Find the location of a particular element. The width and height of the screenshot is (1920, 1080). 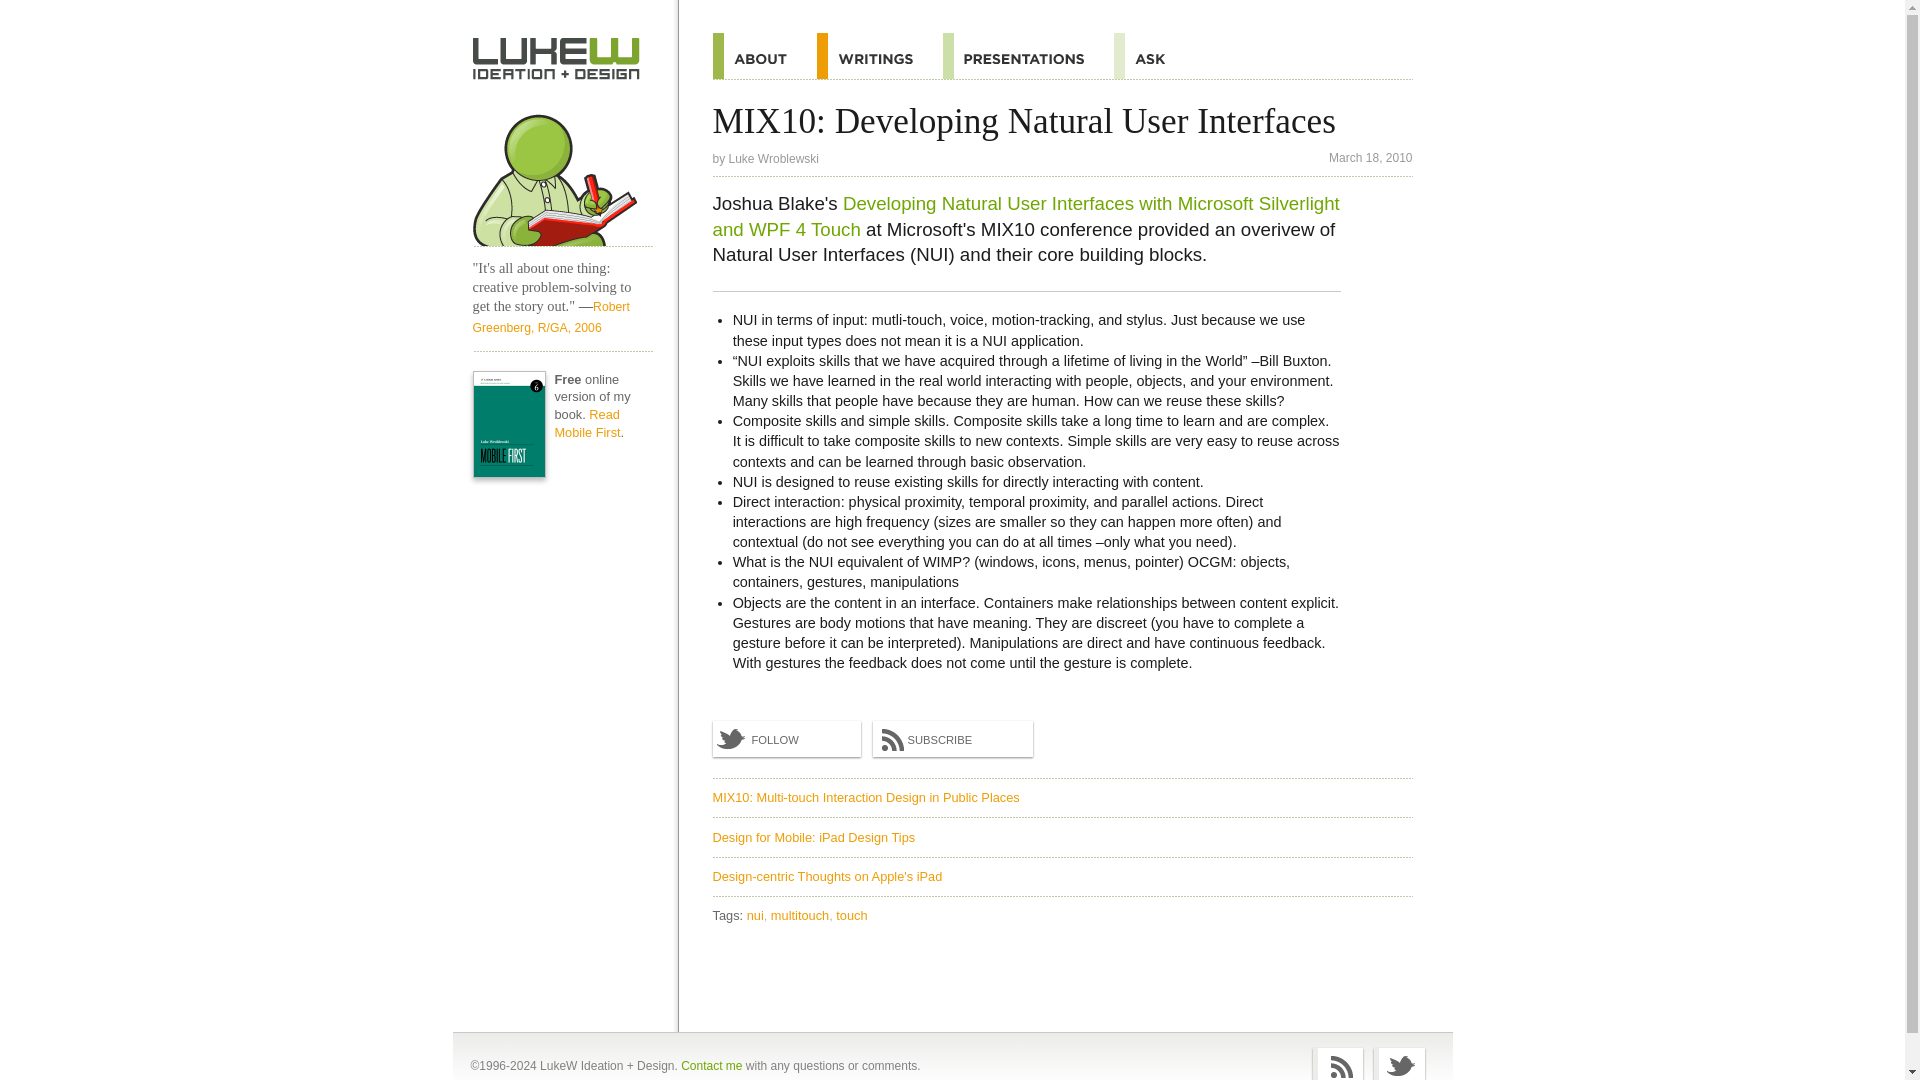

Contact me is located at coordinates (711, 1066).